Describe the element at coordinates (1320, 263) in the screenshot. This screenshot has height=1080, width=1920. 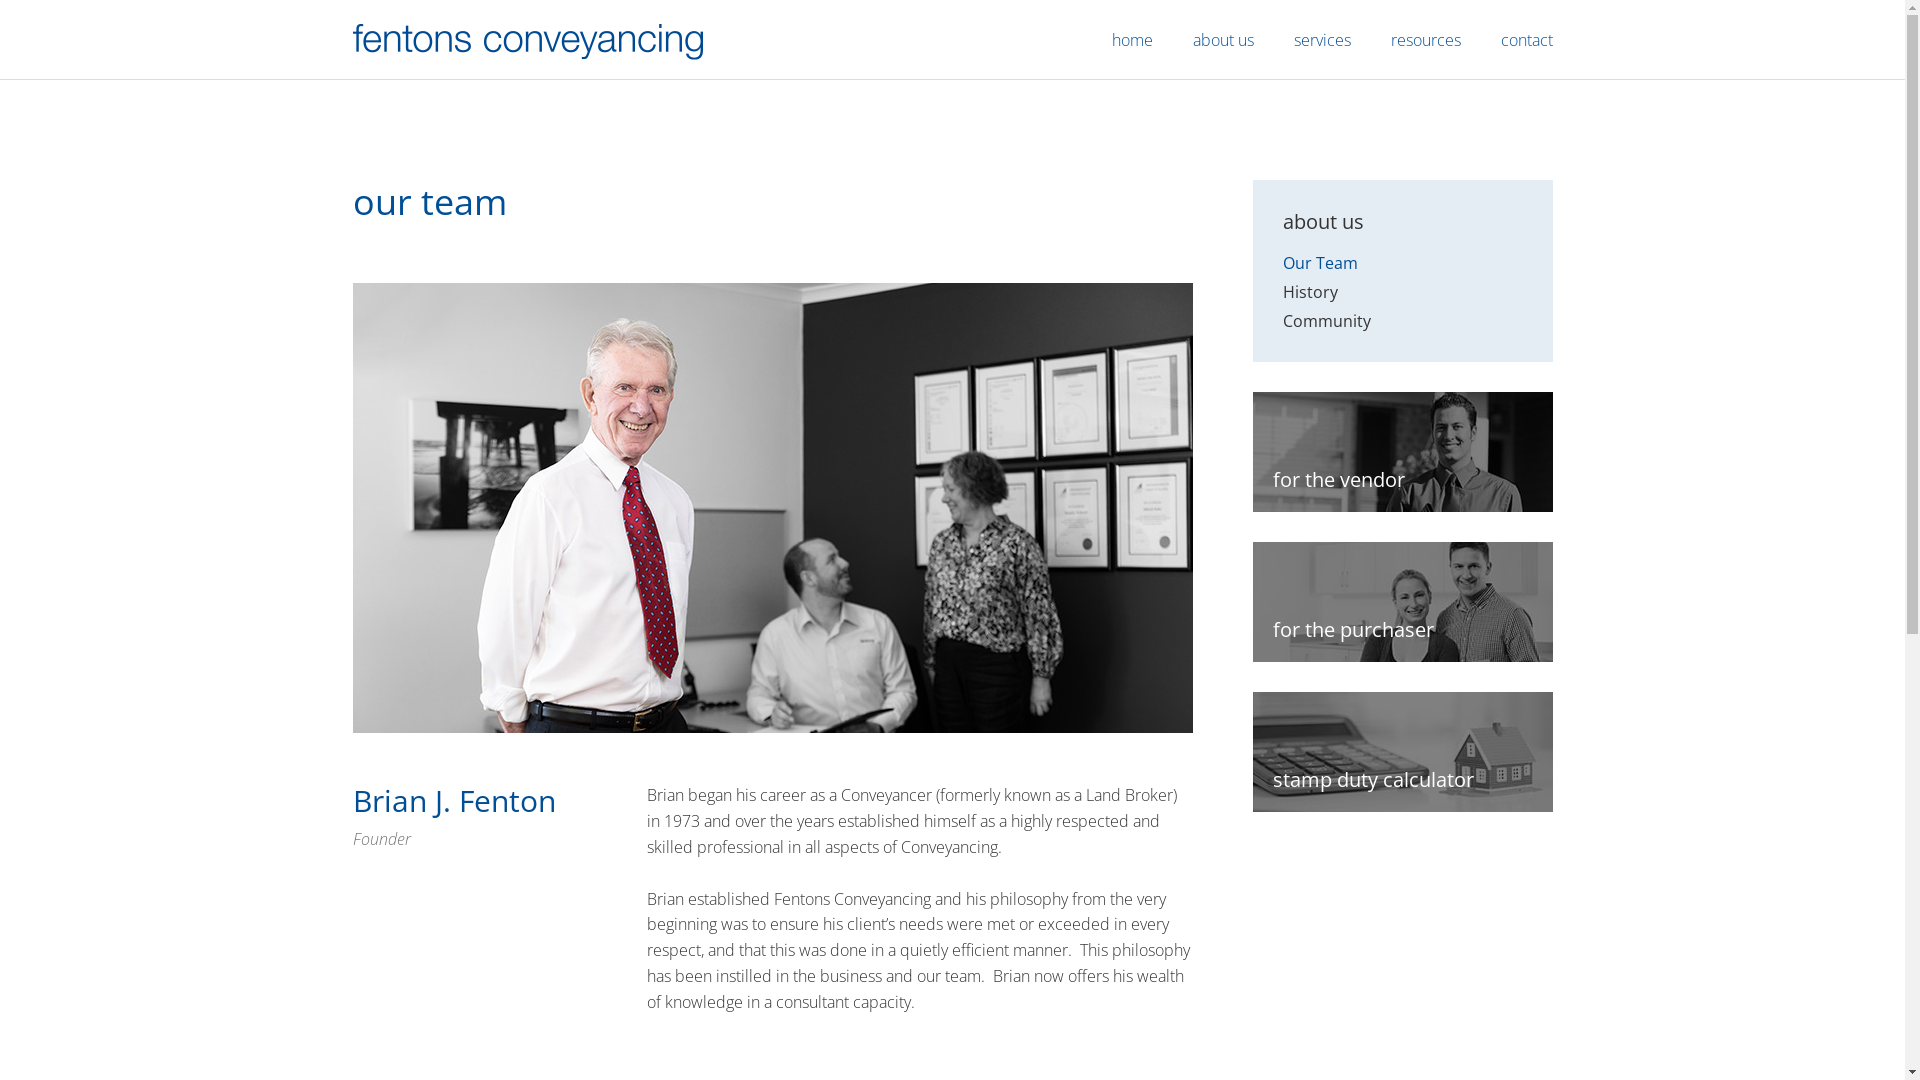
I see `Our Team` at that location.